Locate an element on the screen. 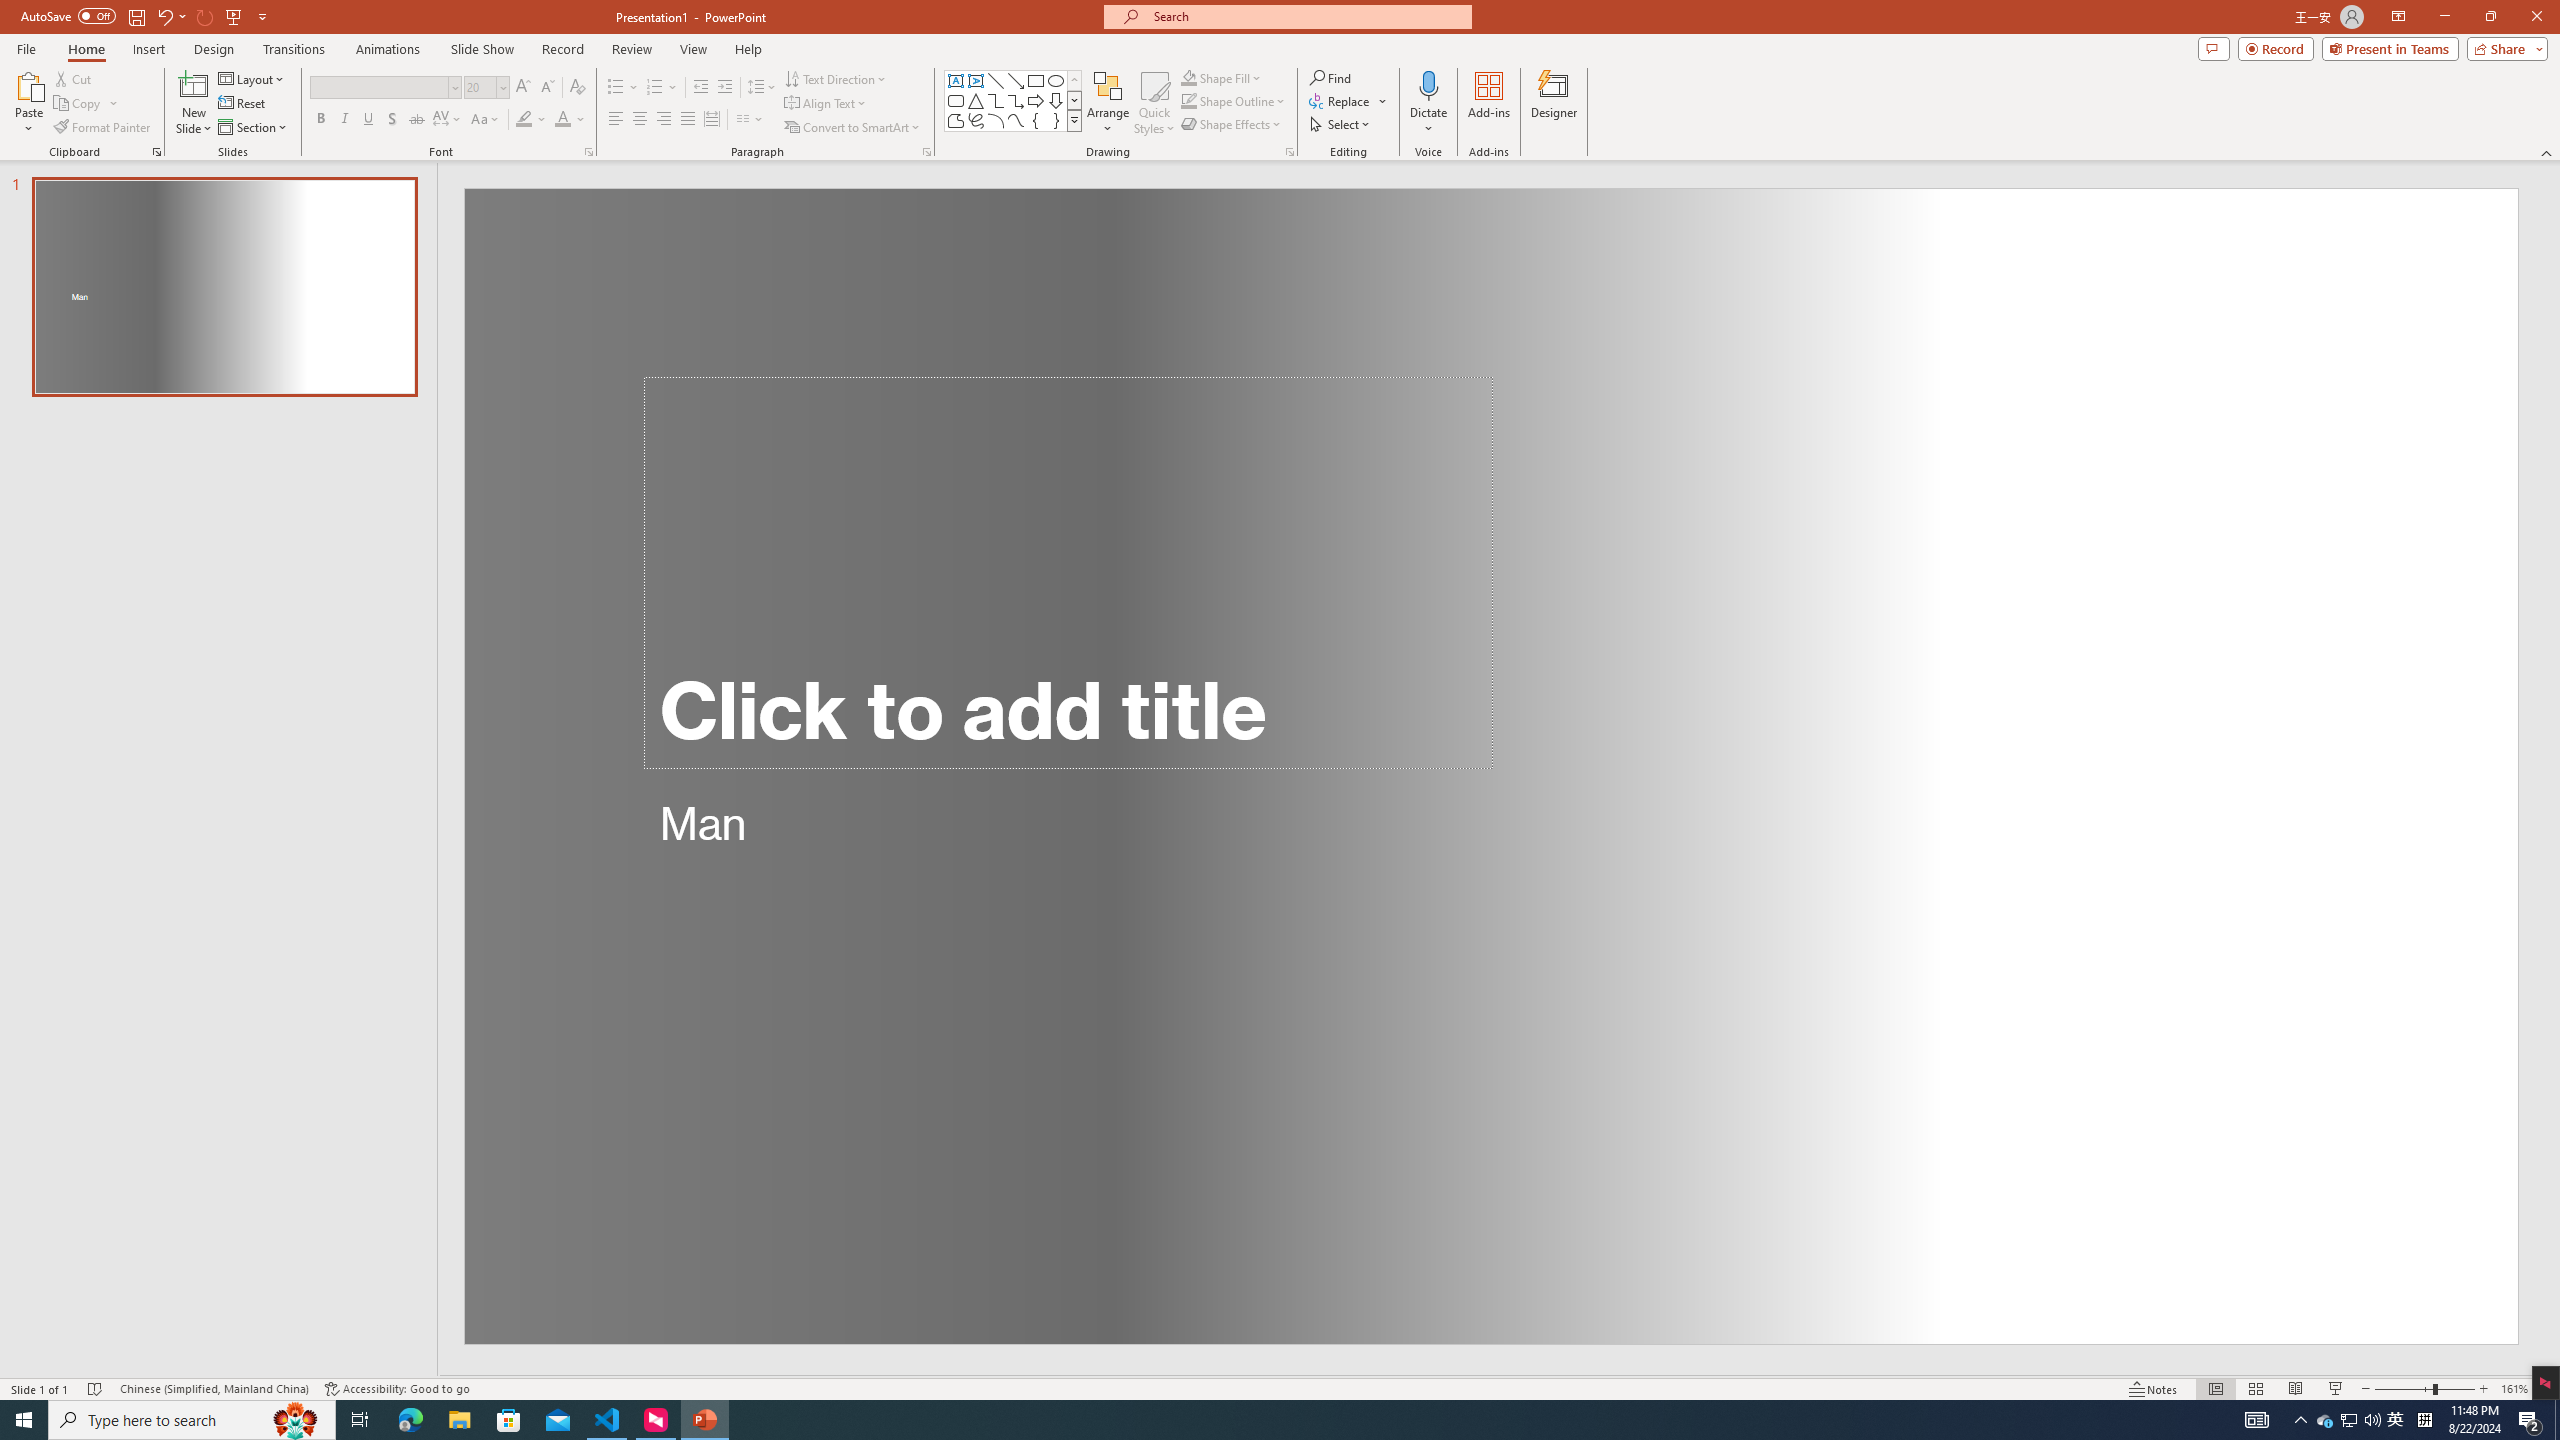 The image size is (2560, 1440). Select is located at coordinates (1341, 124).